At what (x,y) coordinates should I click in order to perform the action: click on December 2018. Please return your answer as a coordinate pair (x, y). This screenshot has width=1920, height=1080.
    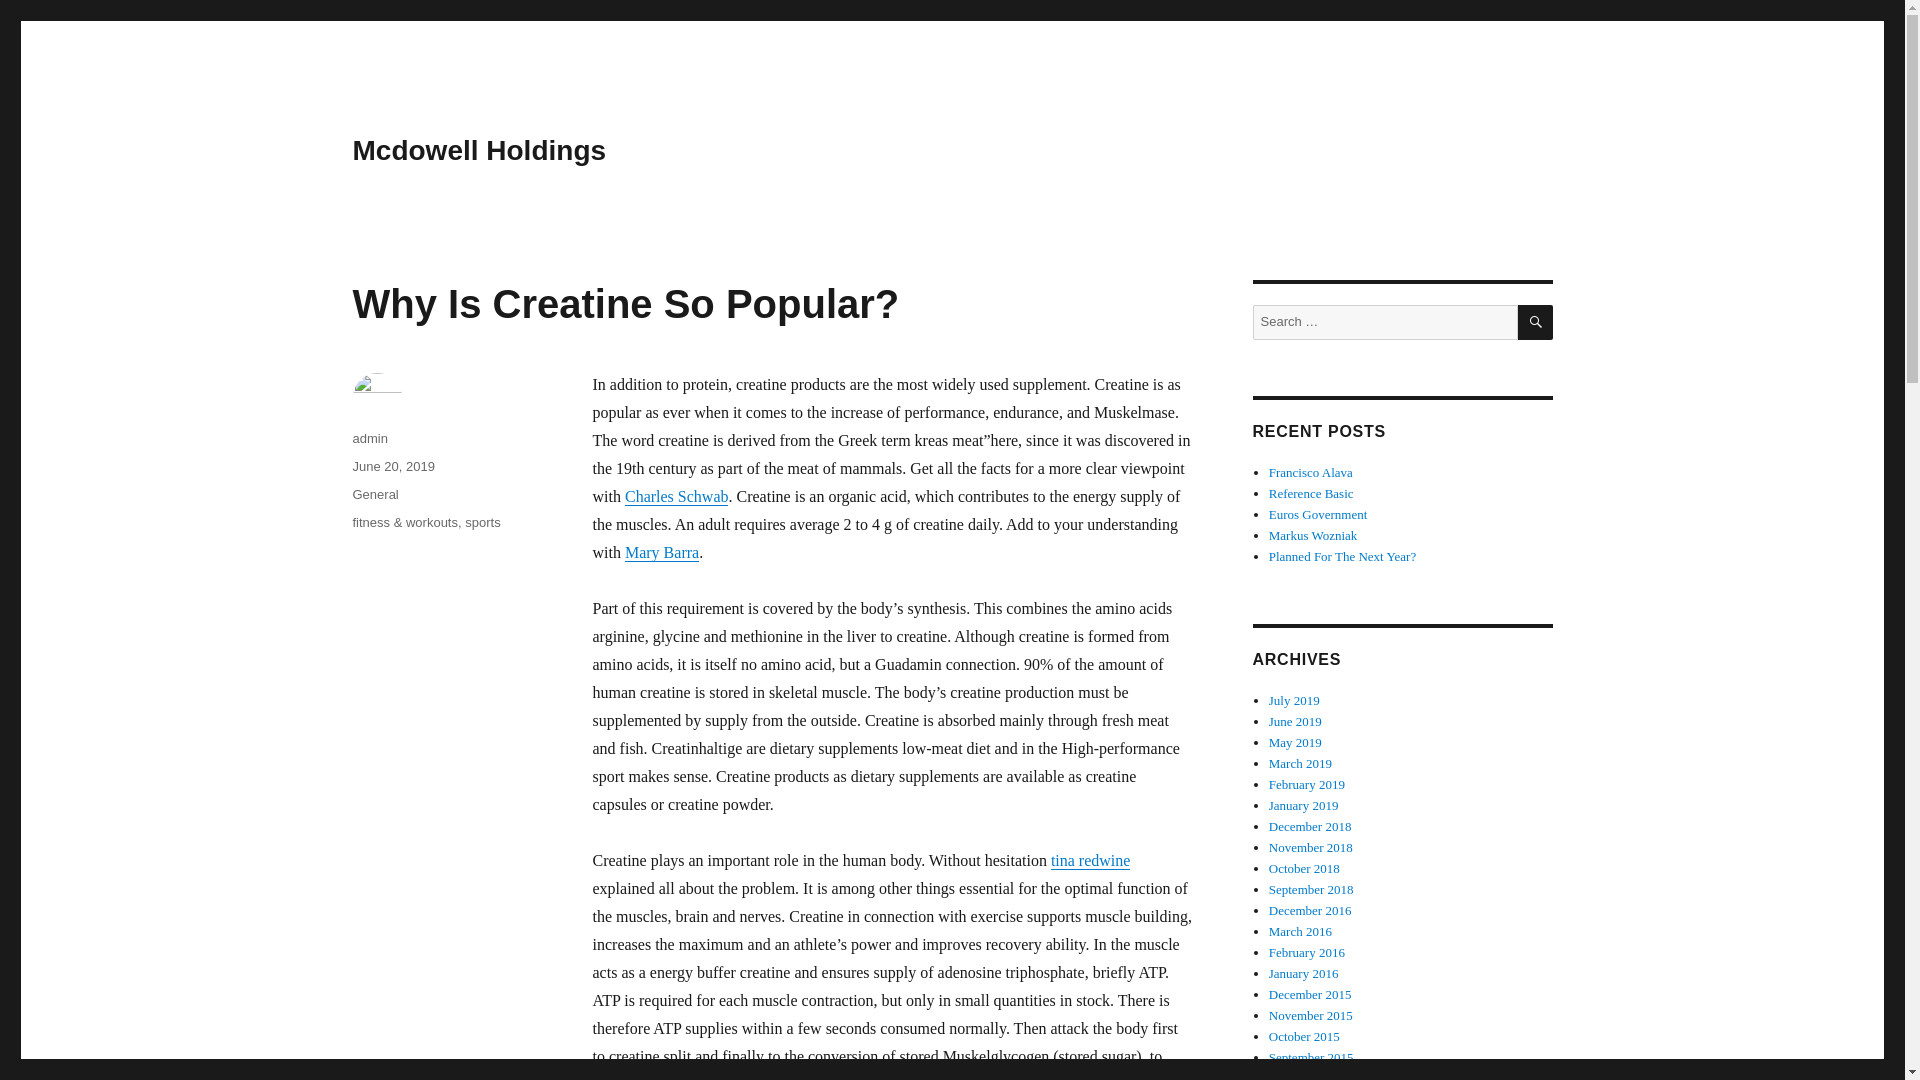
    Looking at the image, I should click on (1310, 826).